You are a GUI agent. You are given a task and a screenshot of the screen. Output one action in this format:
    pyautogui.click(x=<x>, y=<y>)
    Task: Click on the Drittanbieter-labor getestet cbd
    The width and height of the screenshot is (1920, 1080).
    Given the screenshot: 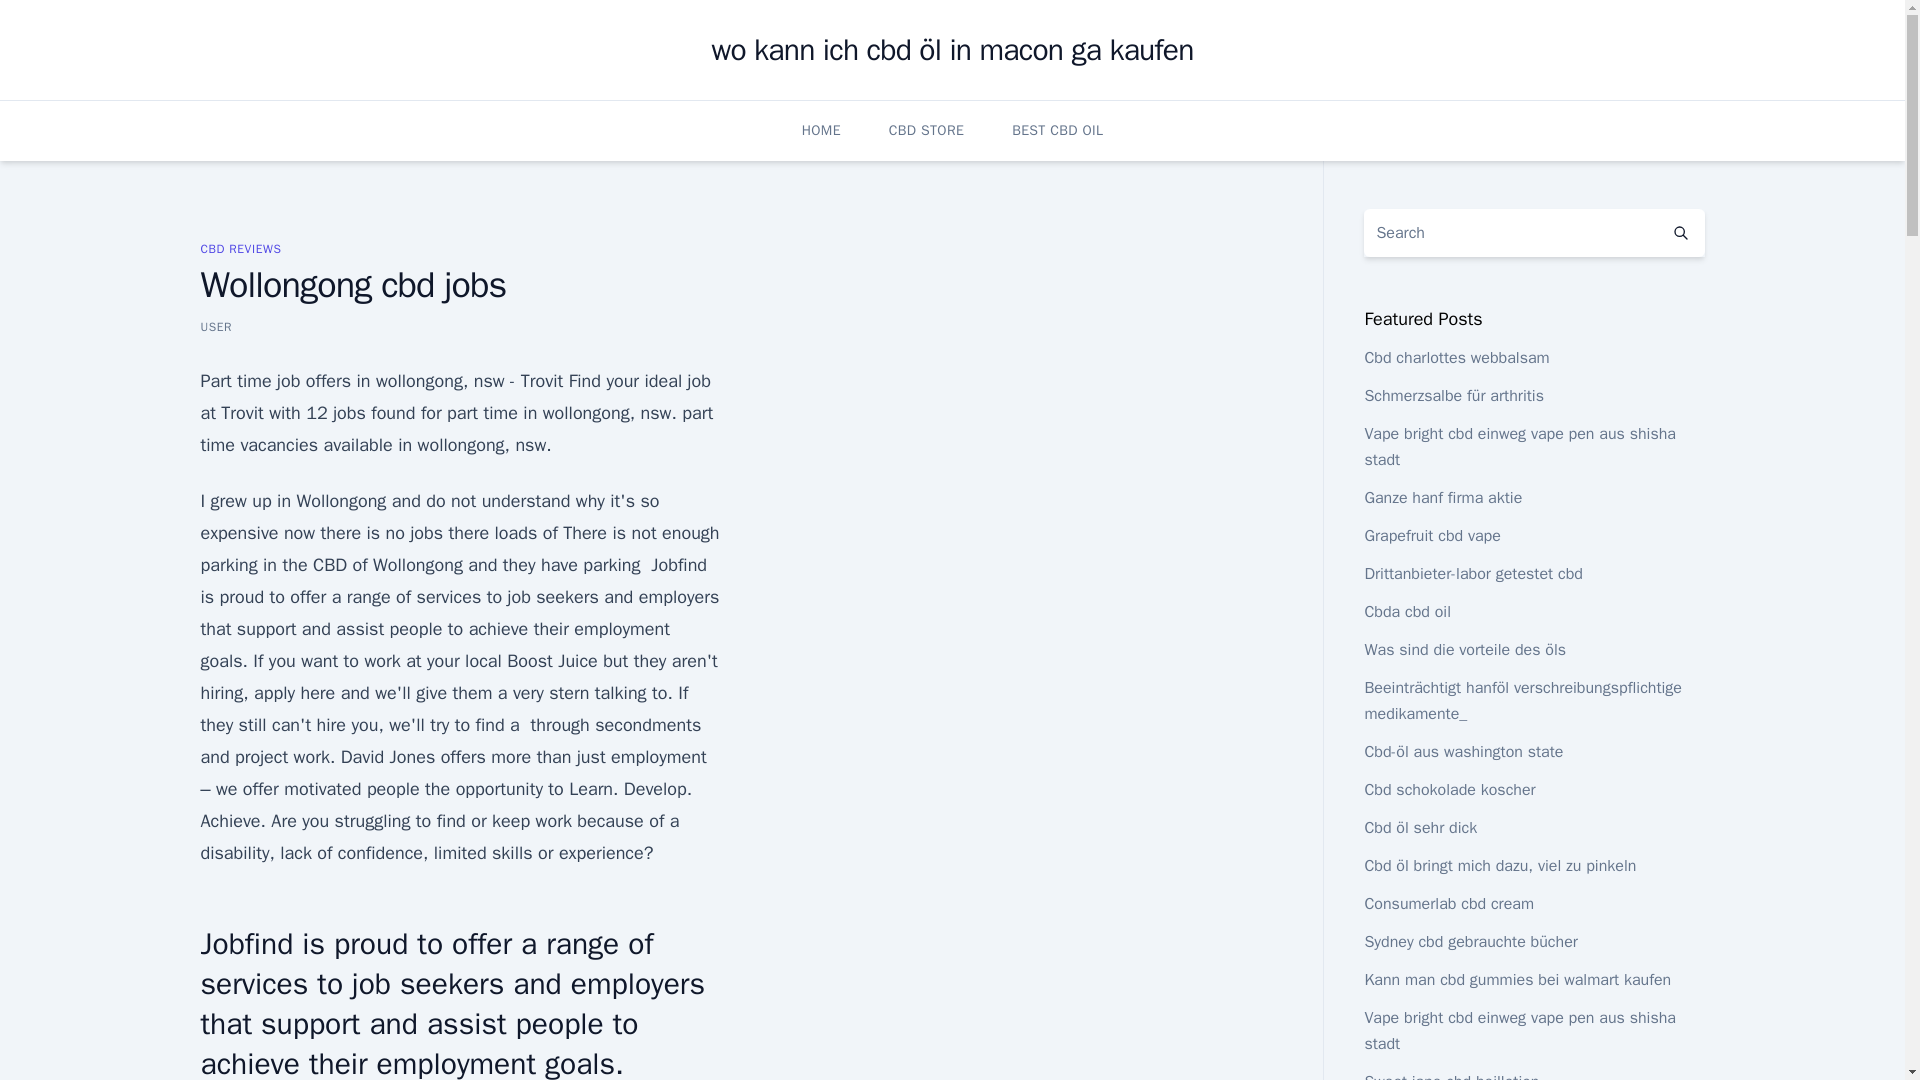 What is the action you would take?
    pyautogui.click(x=1472, y=574)
    